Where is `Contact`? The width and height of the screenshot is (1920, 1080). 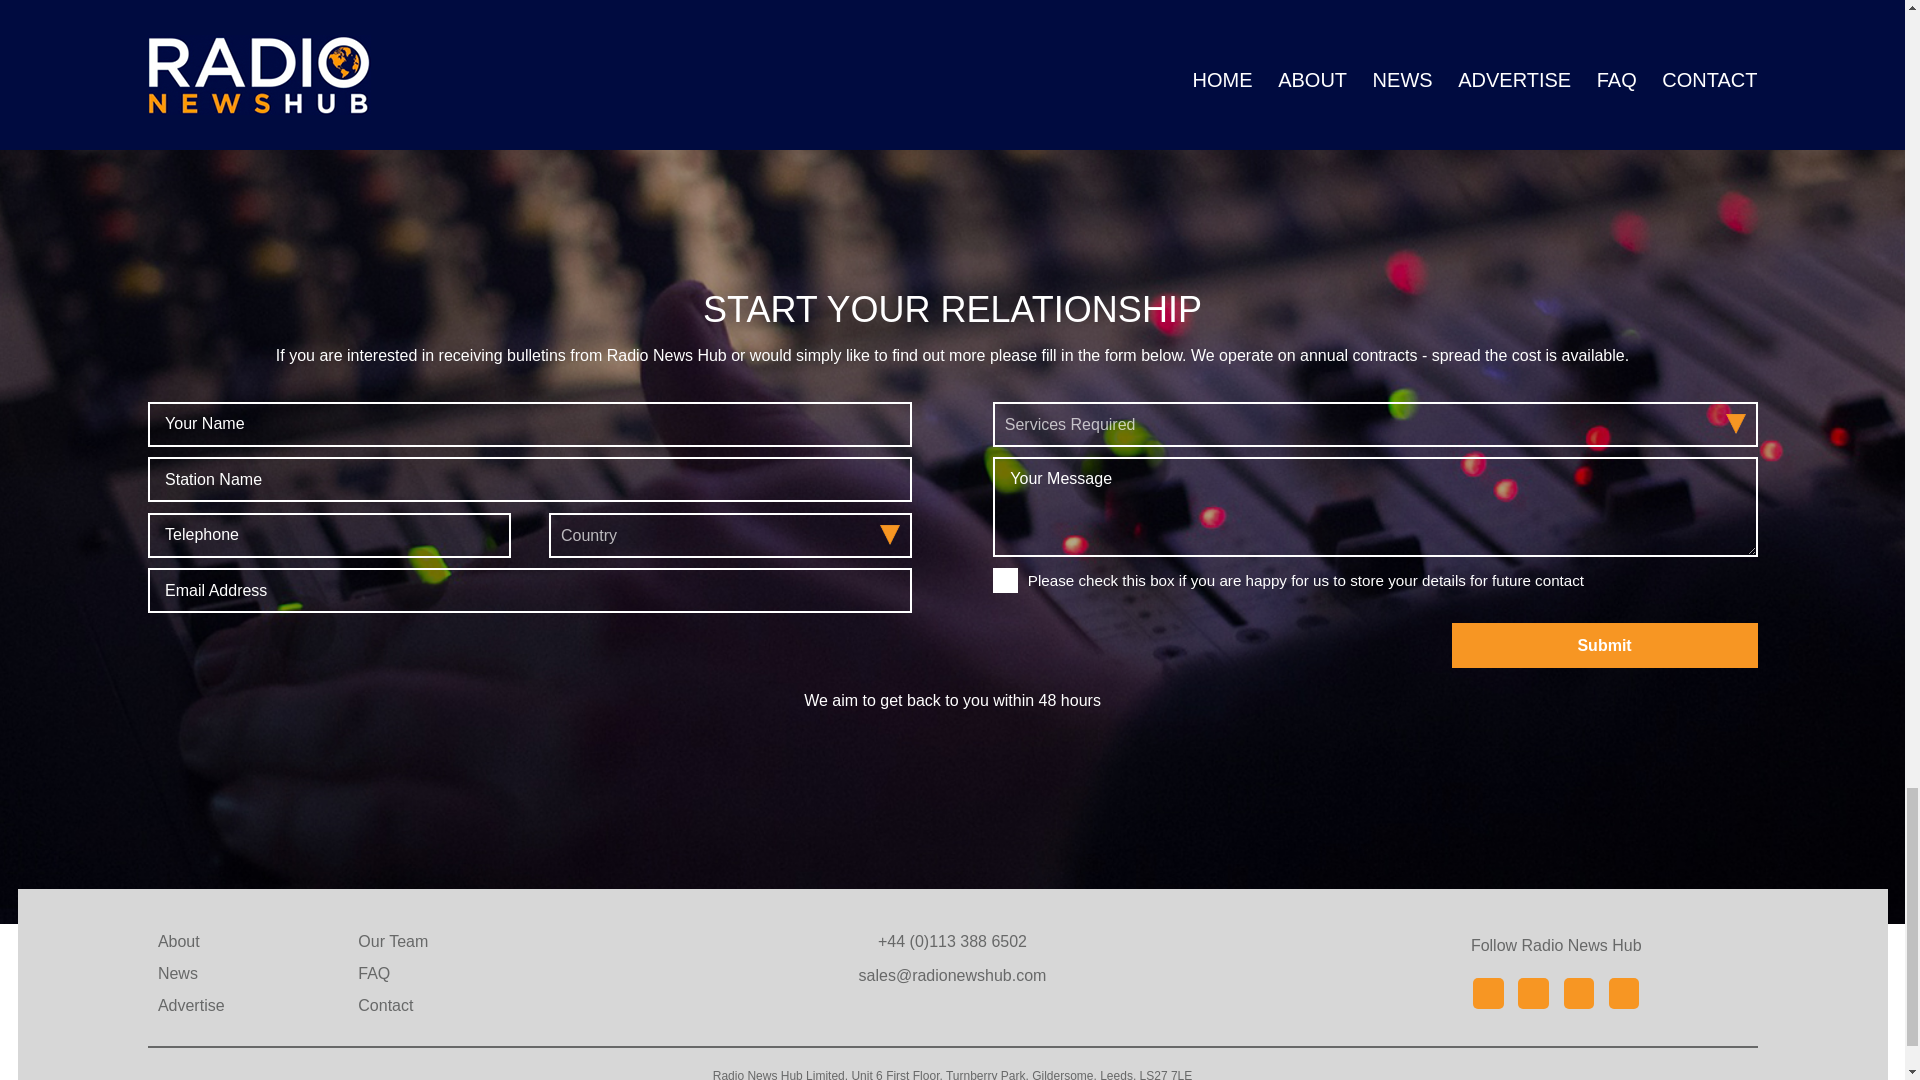 Contact is located at coordinates (384, 1006).